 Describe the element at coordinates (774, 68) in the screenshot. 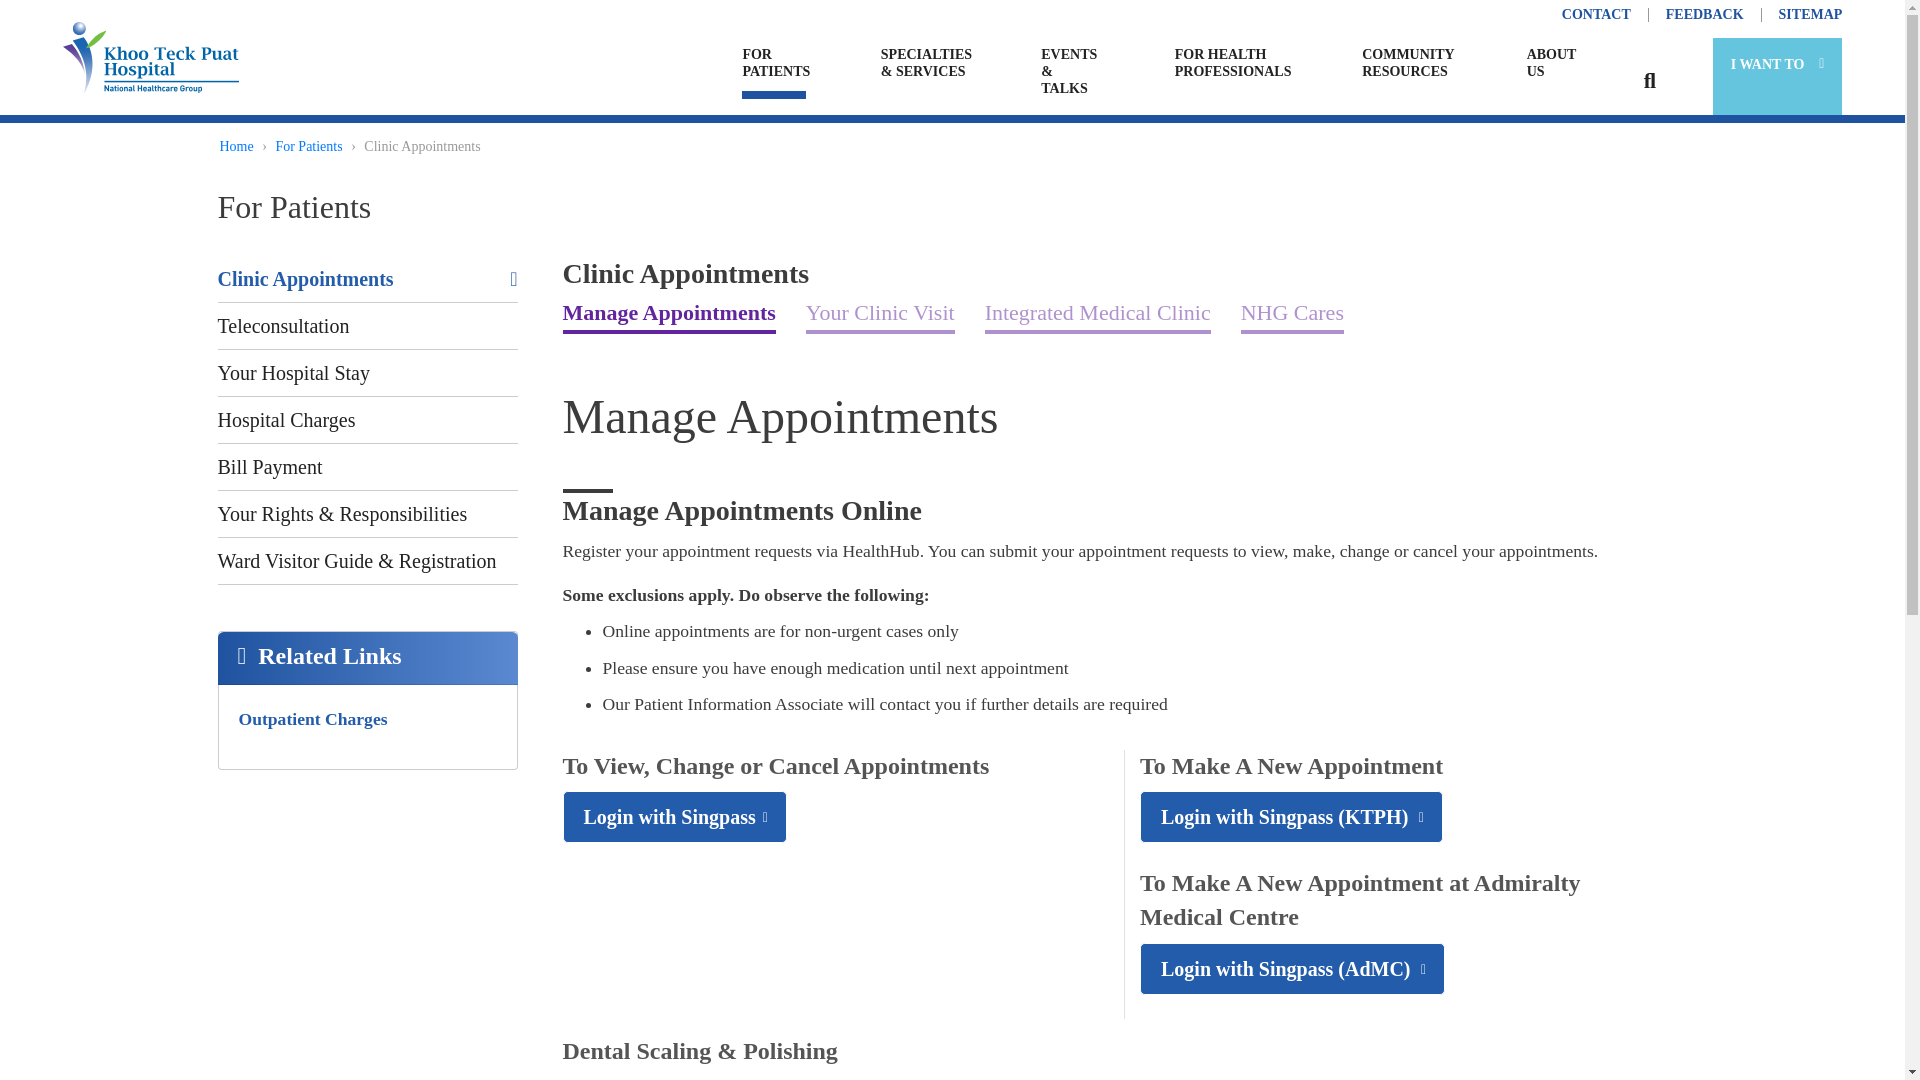

I see `FOR PATIENTS` at that location.